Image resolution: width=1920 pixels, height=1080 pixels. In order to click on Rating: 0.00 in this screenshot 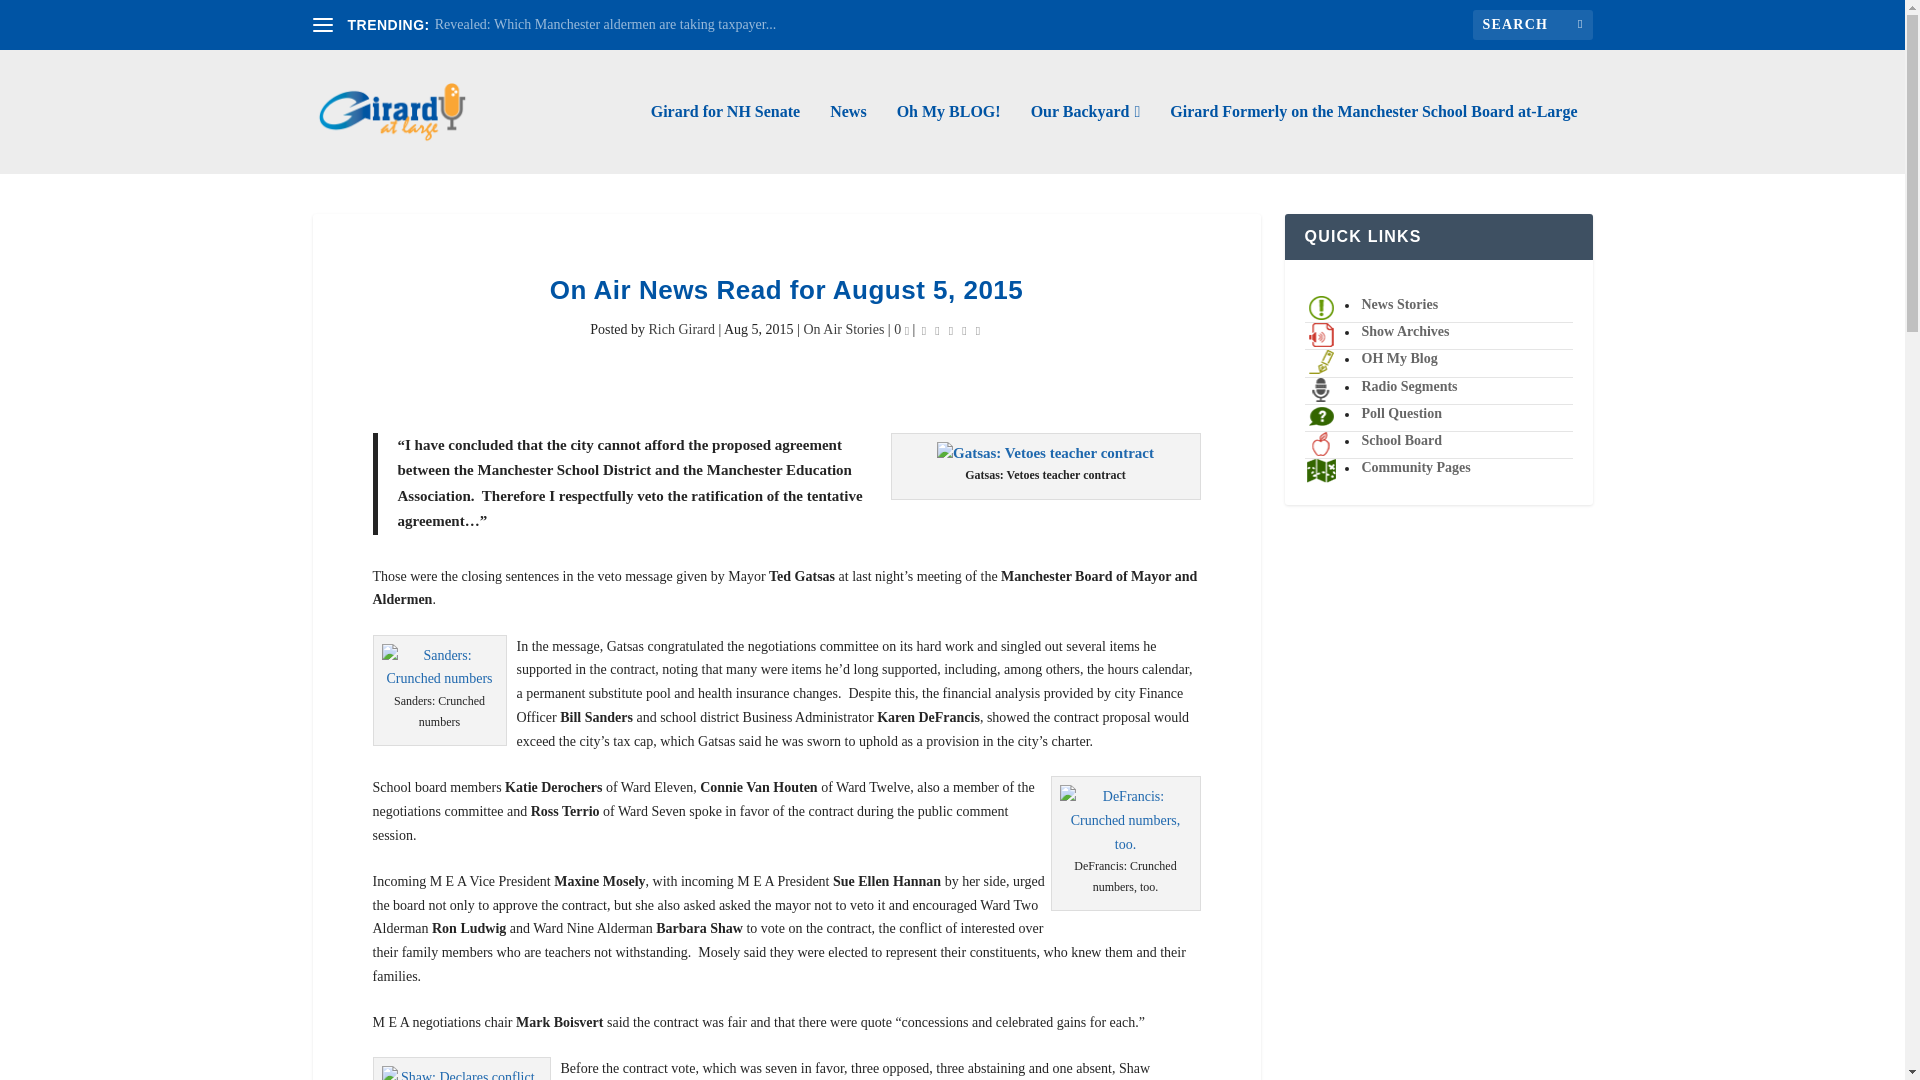, I will do `click(951, 330)`.